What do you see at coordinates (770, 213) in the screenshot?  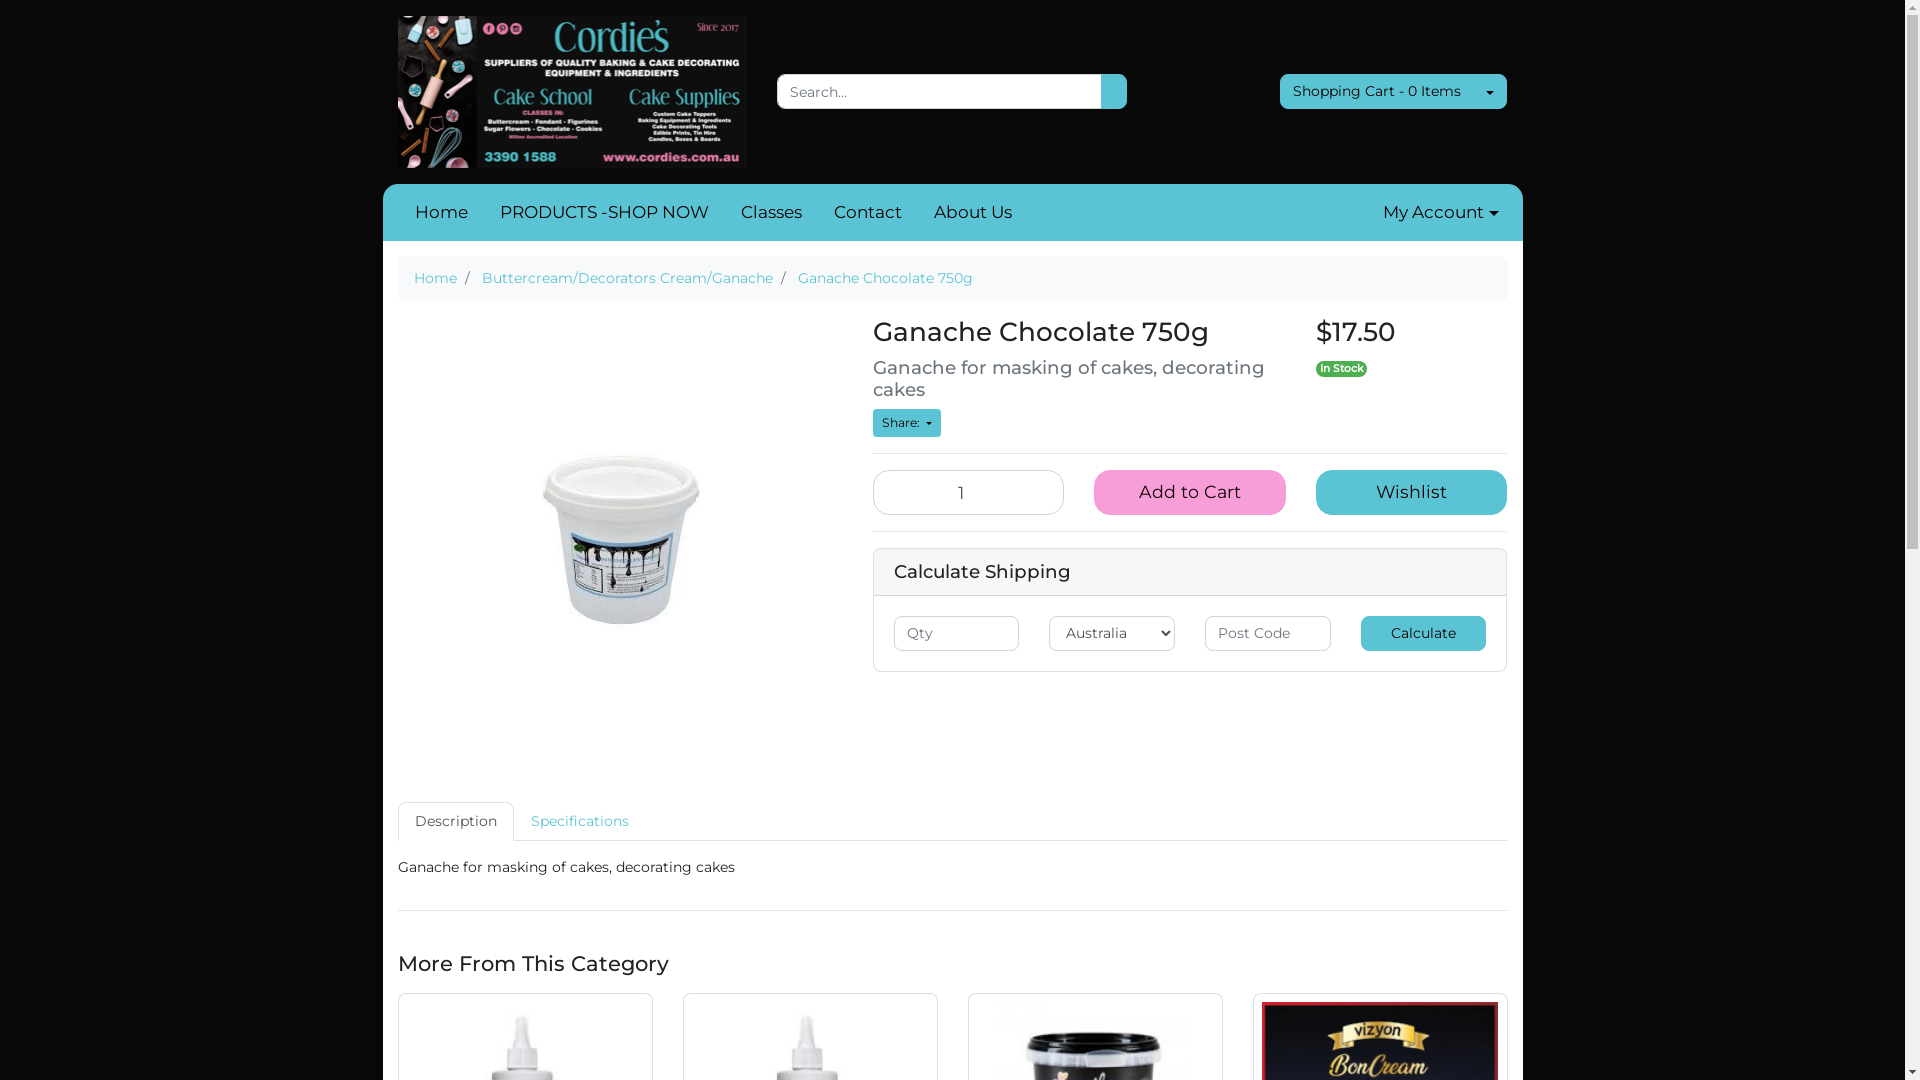 I see `Classes` at bounding box center [770, 213].